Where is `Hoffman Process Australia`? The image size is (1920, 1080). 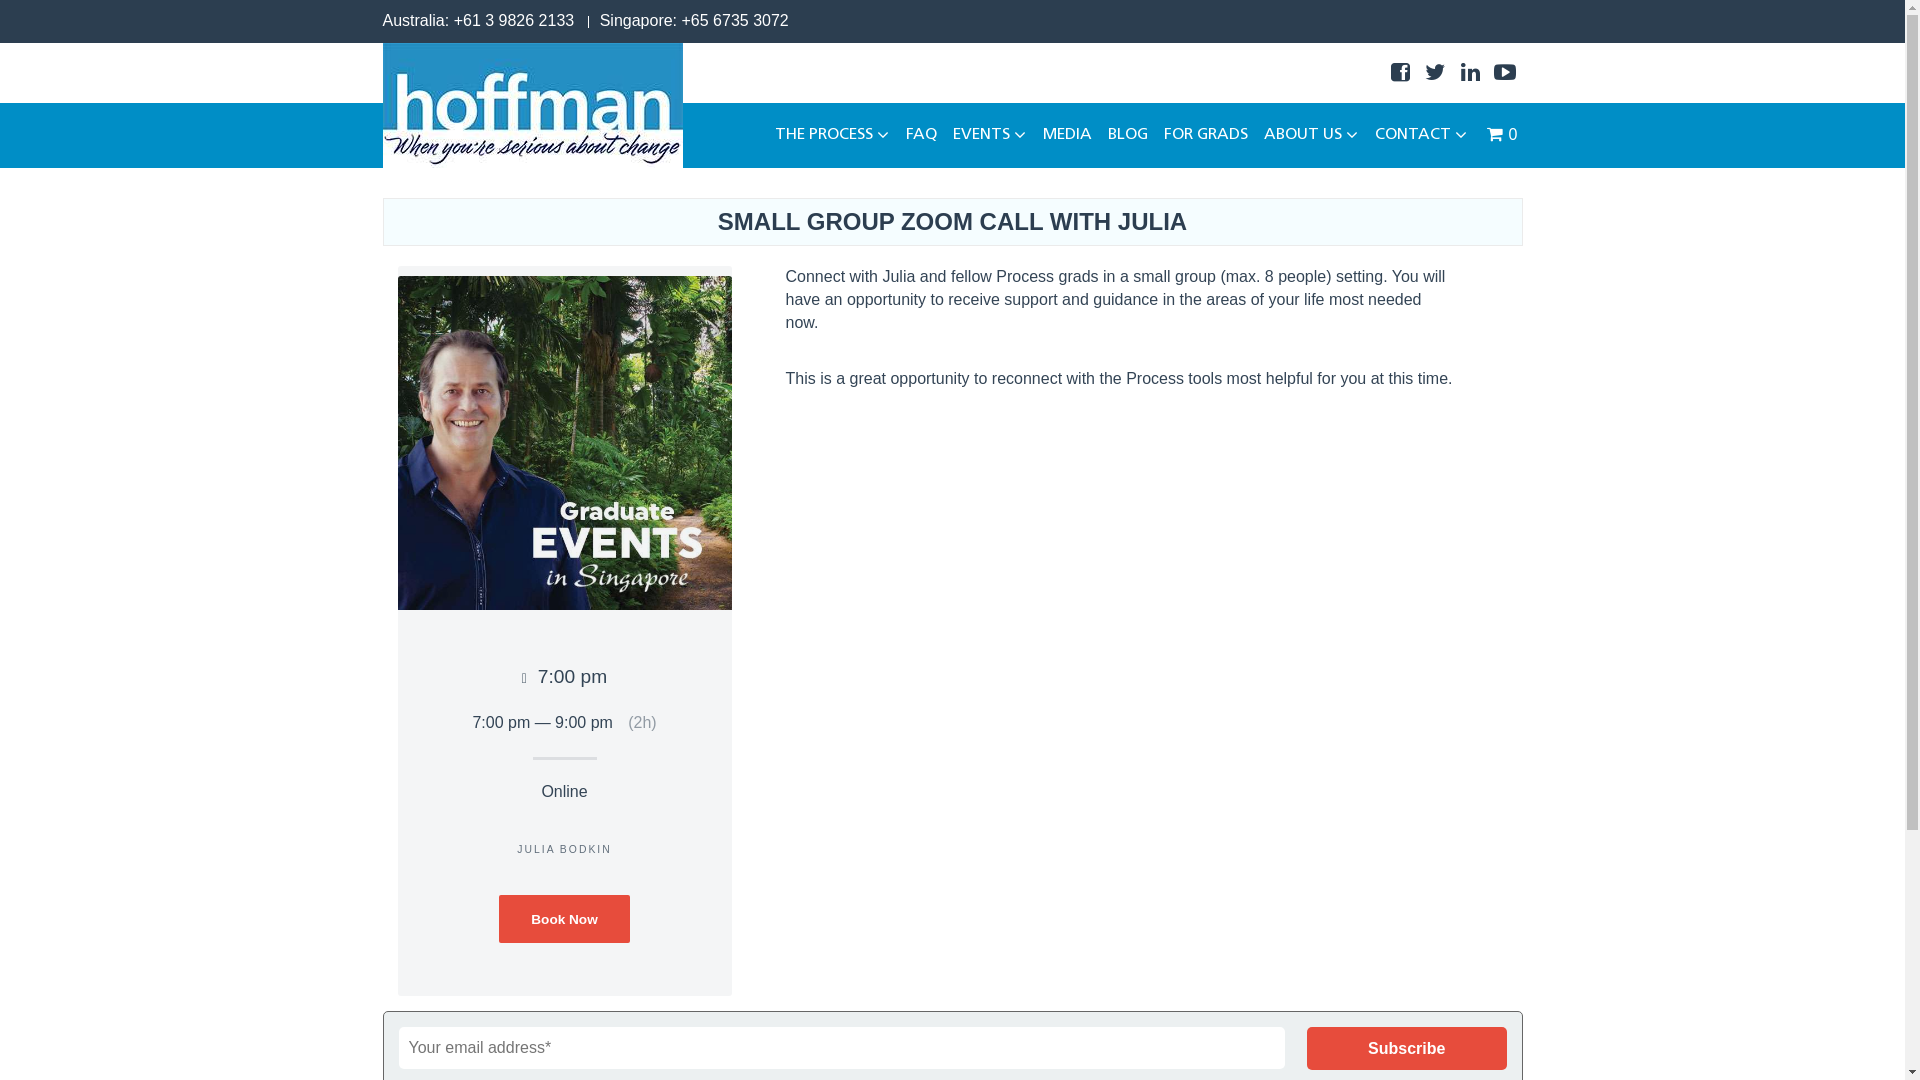 Hoffman Process Australia is located at coordinates (532, 106).